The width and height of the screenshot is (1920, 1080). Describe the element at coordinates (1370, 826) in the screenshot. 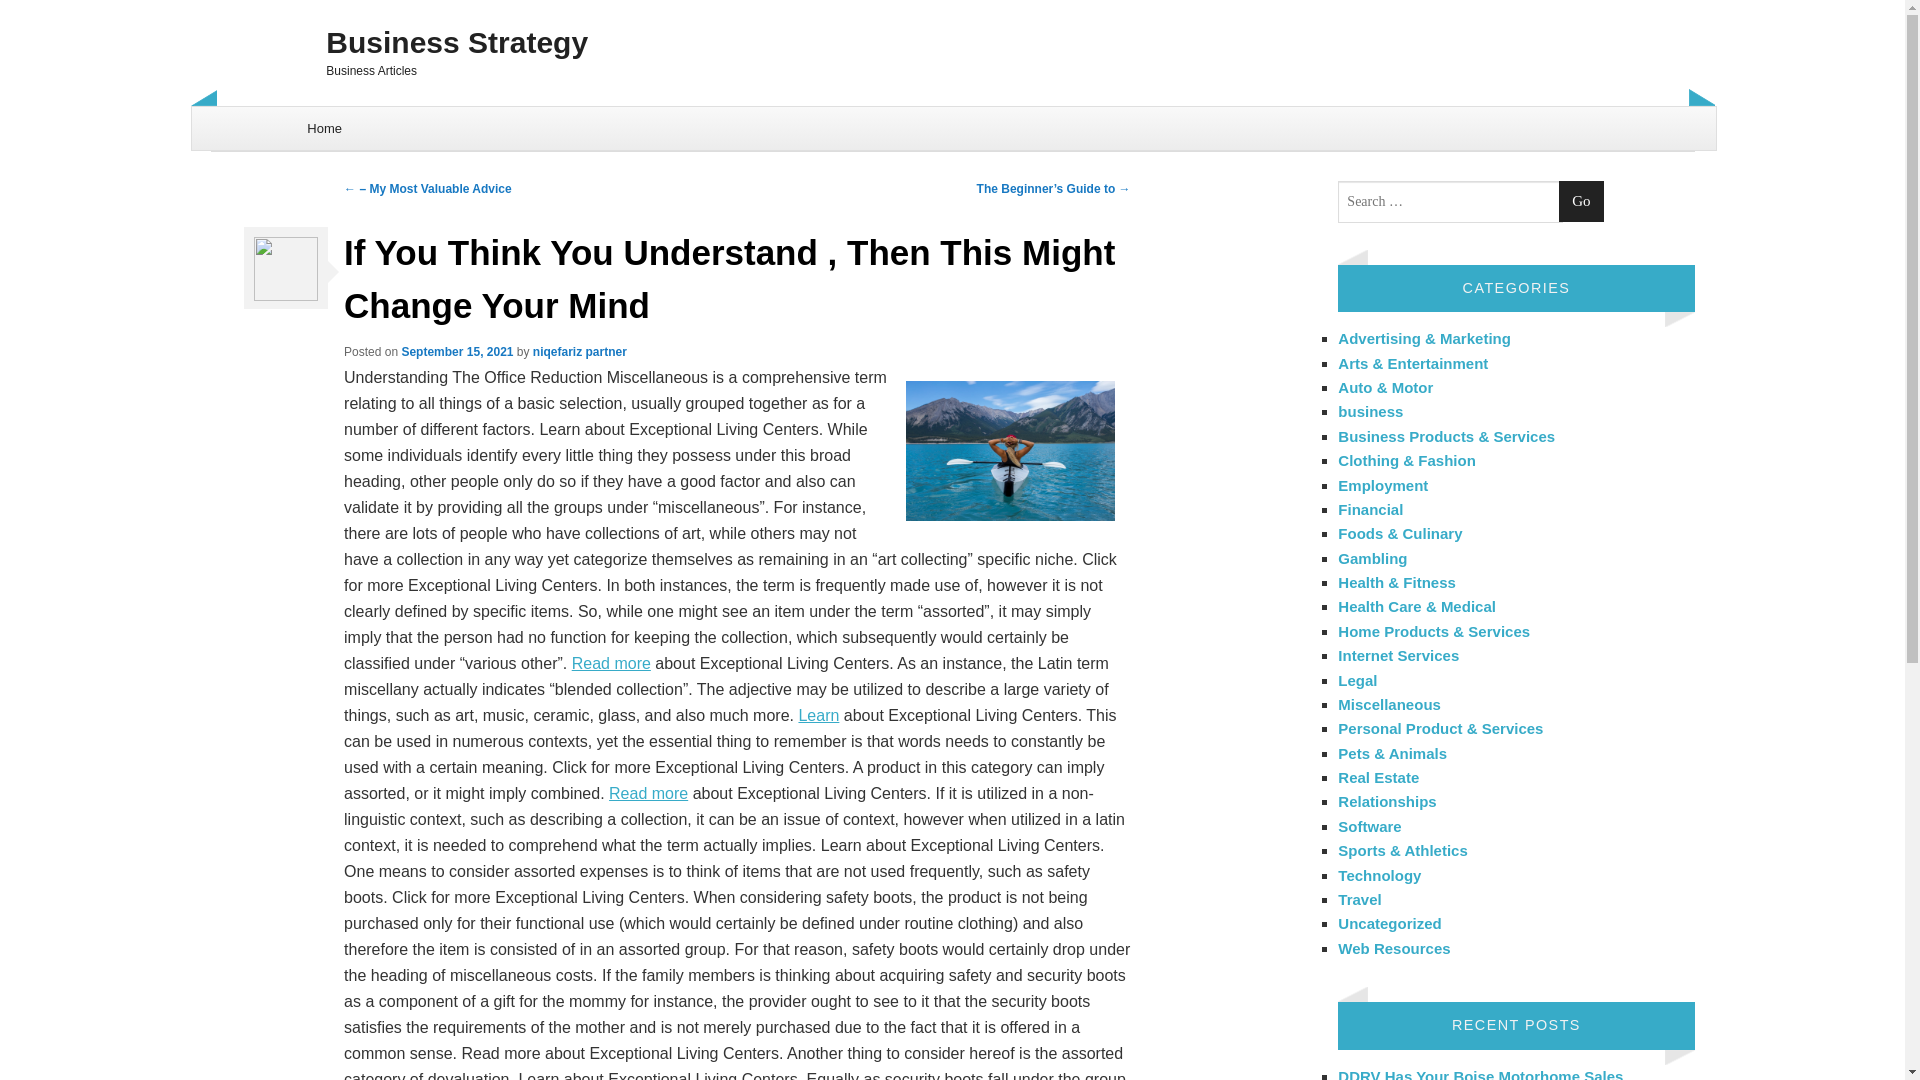

I see `Software` at that location.